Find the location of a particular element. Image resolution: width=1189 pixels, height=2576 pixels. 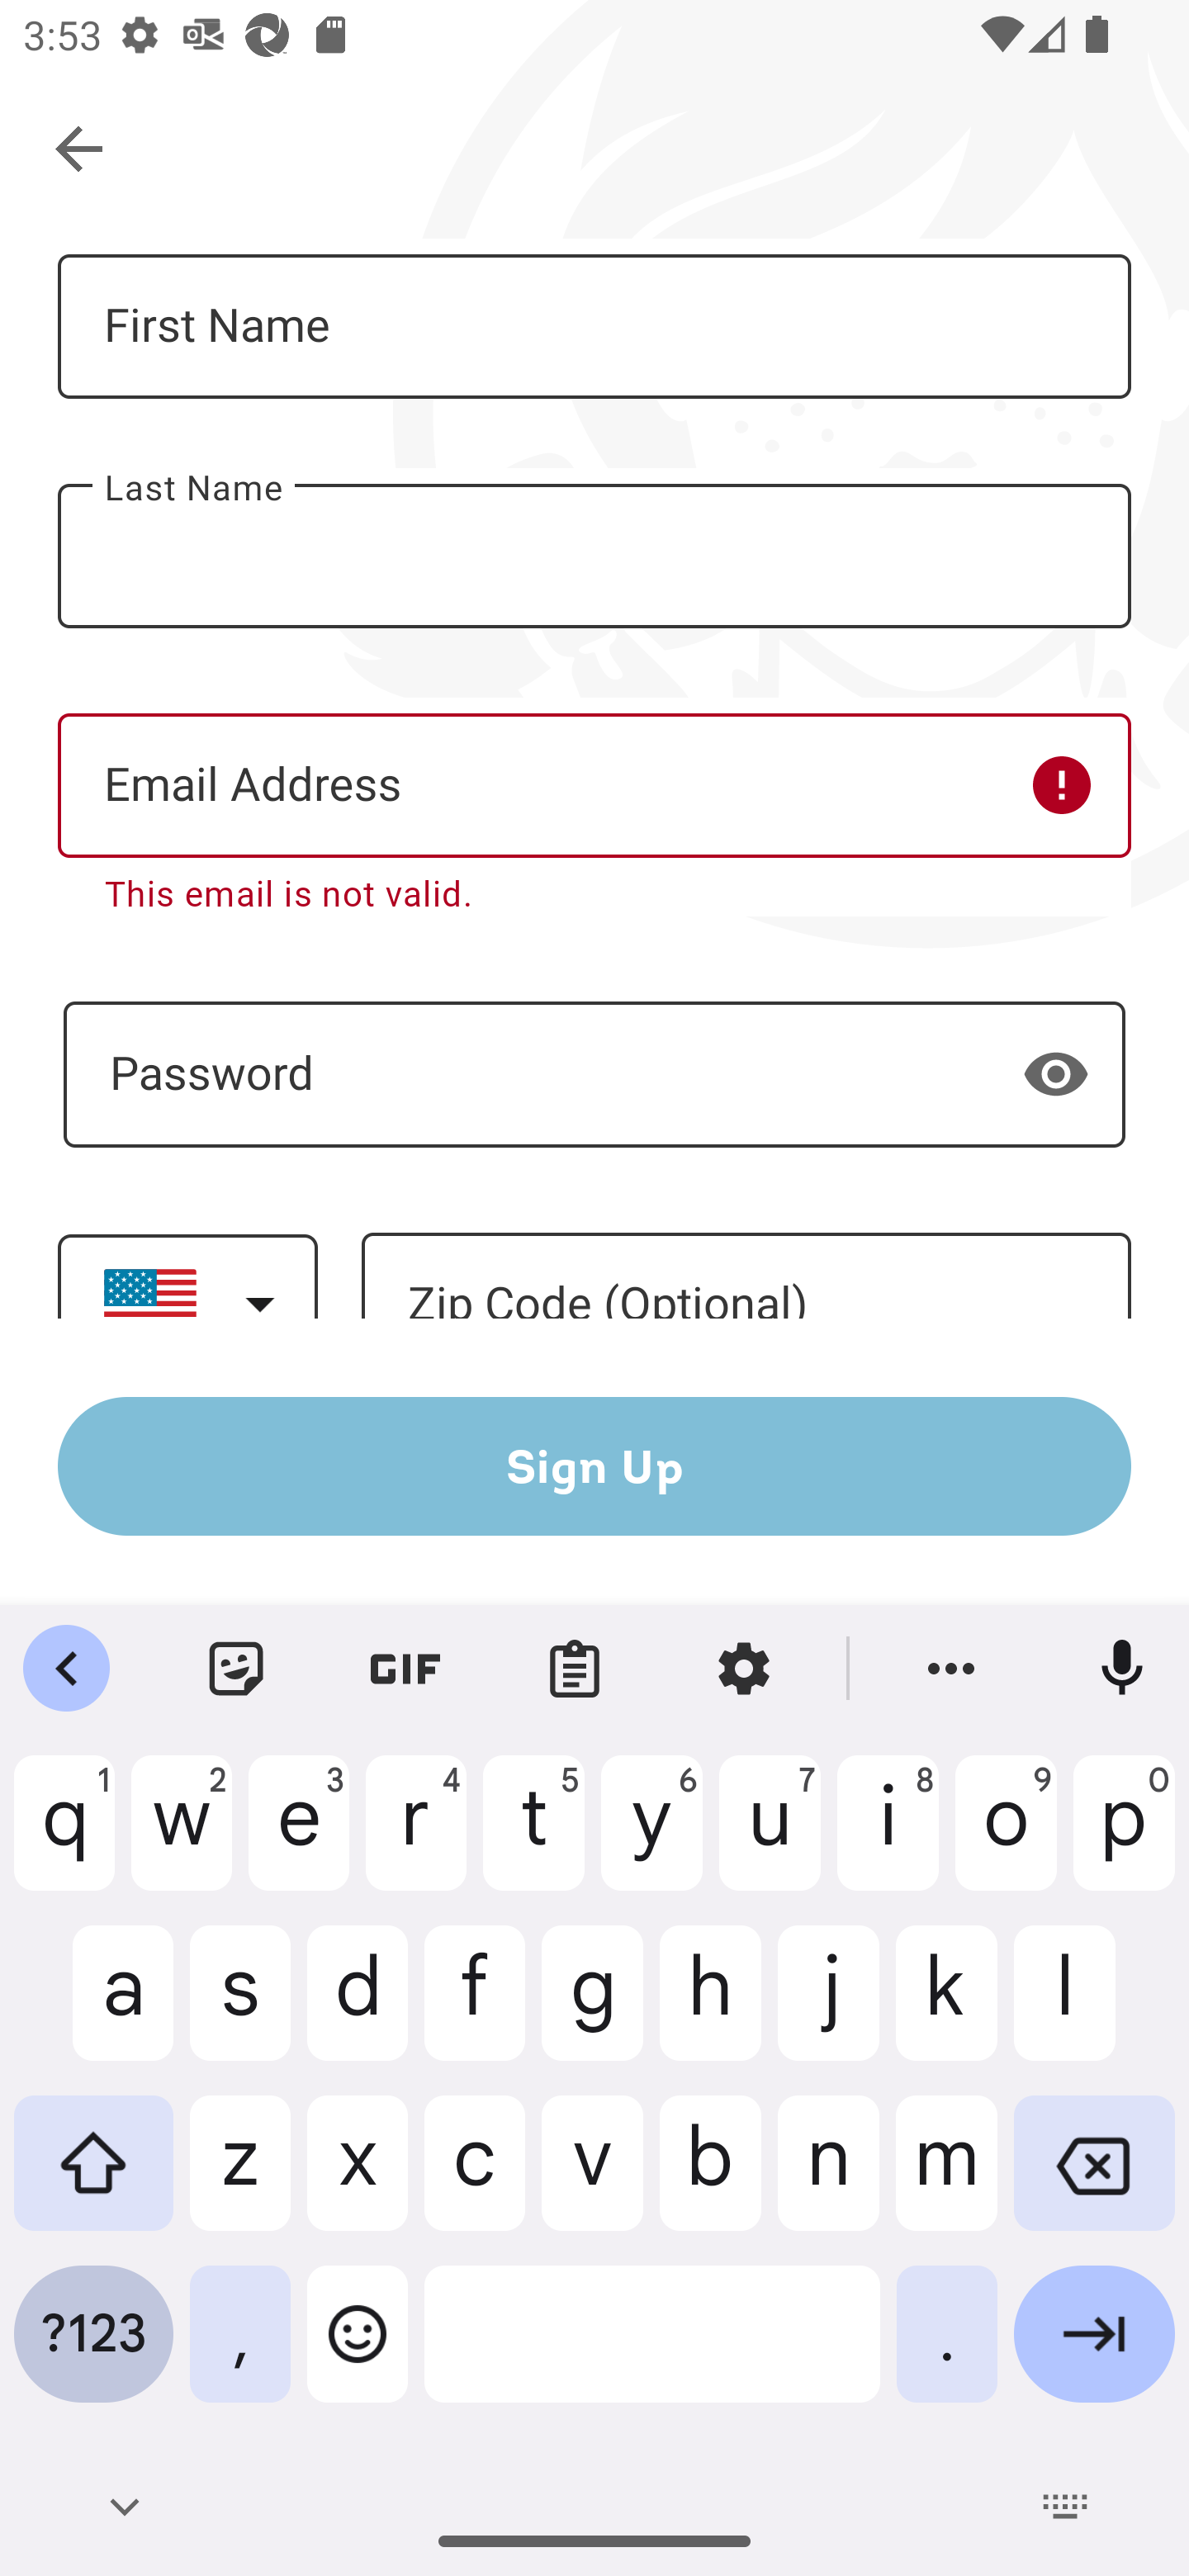

- Required is located at coordinates (594, 1075).